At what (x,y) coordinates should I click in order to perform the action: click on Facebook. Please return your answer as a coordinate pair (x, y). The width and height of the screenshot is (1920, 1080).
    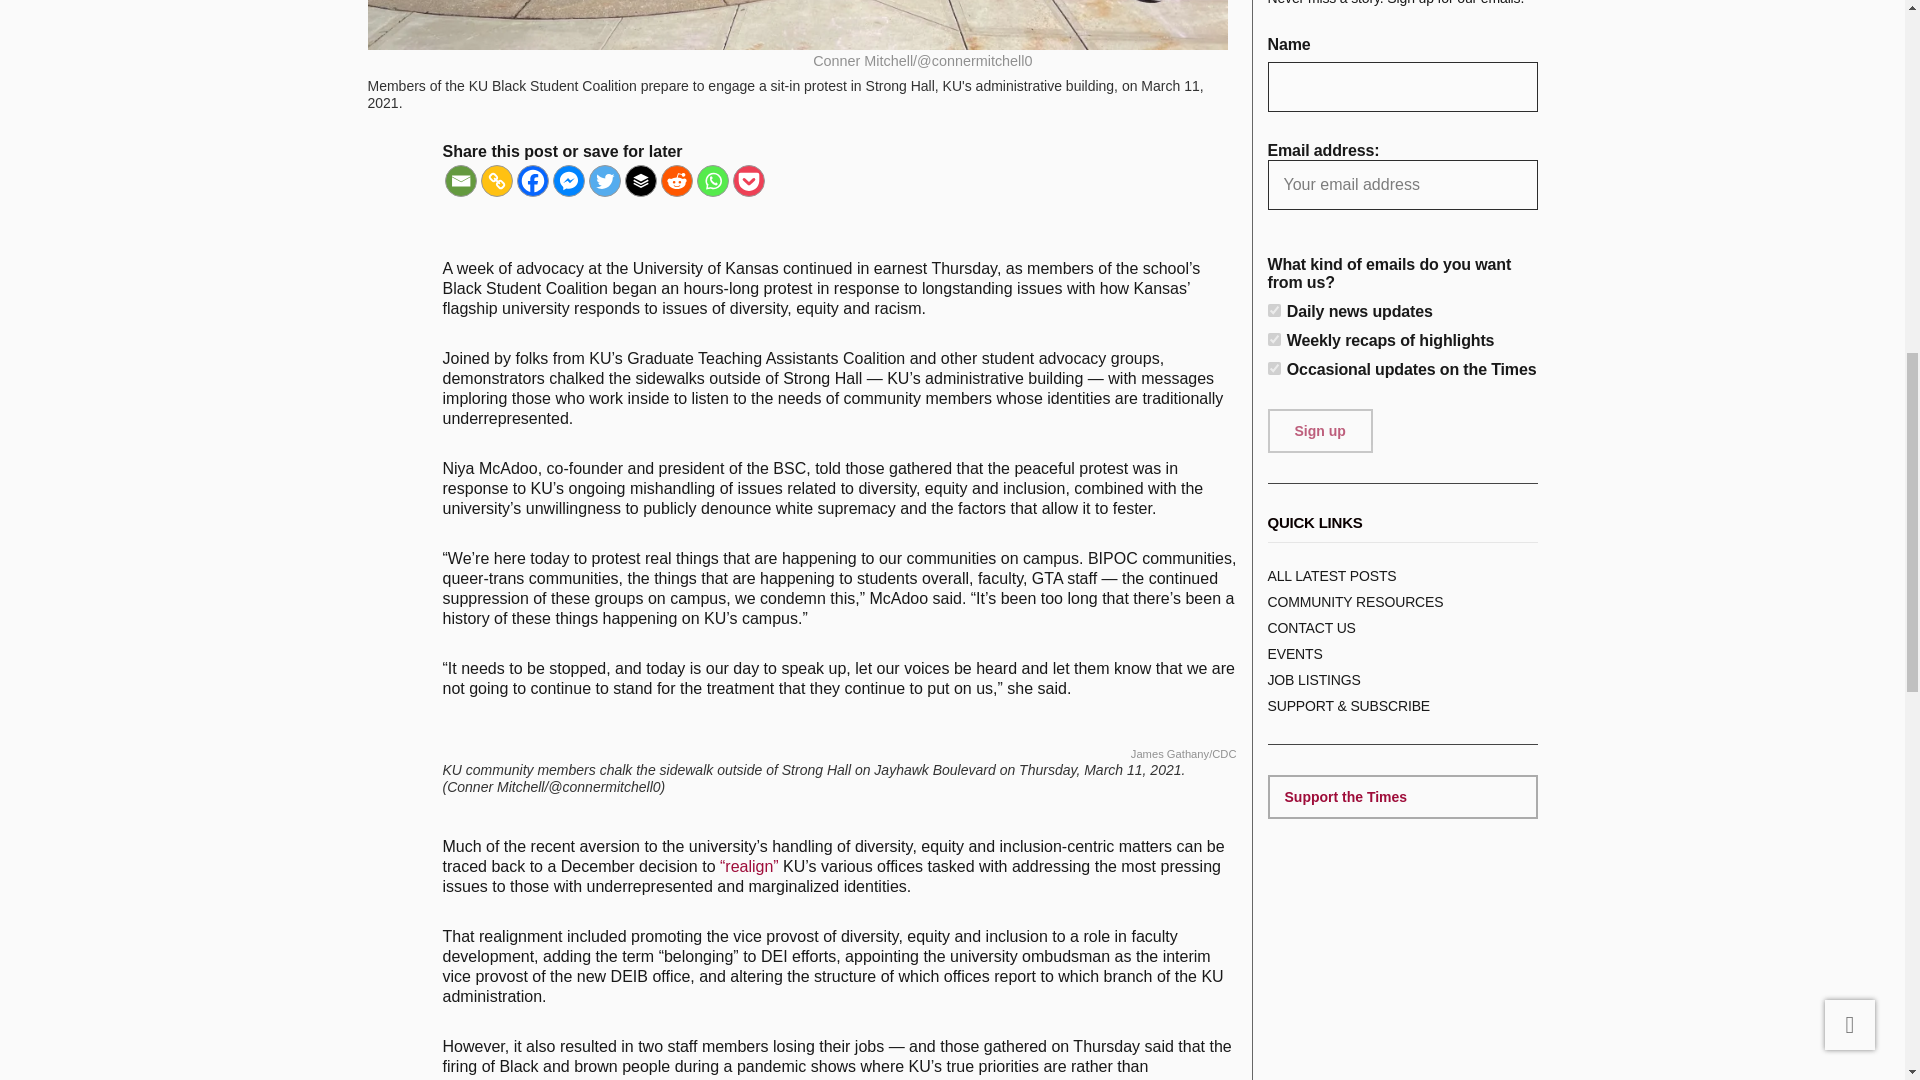
    Looking at the image, I should click on (532, 180).